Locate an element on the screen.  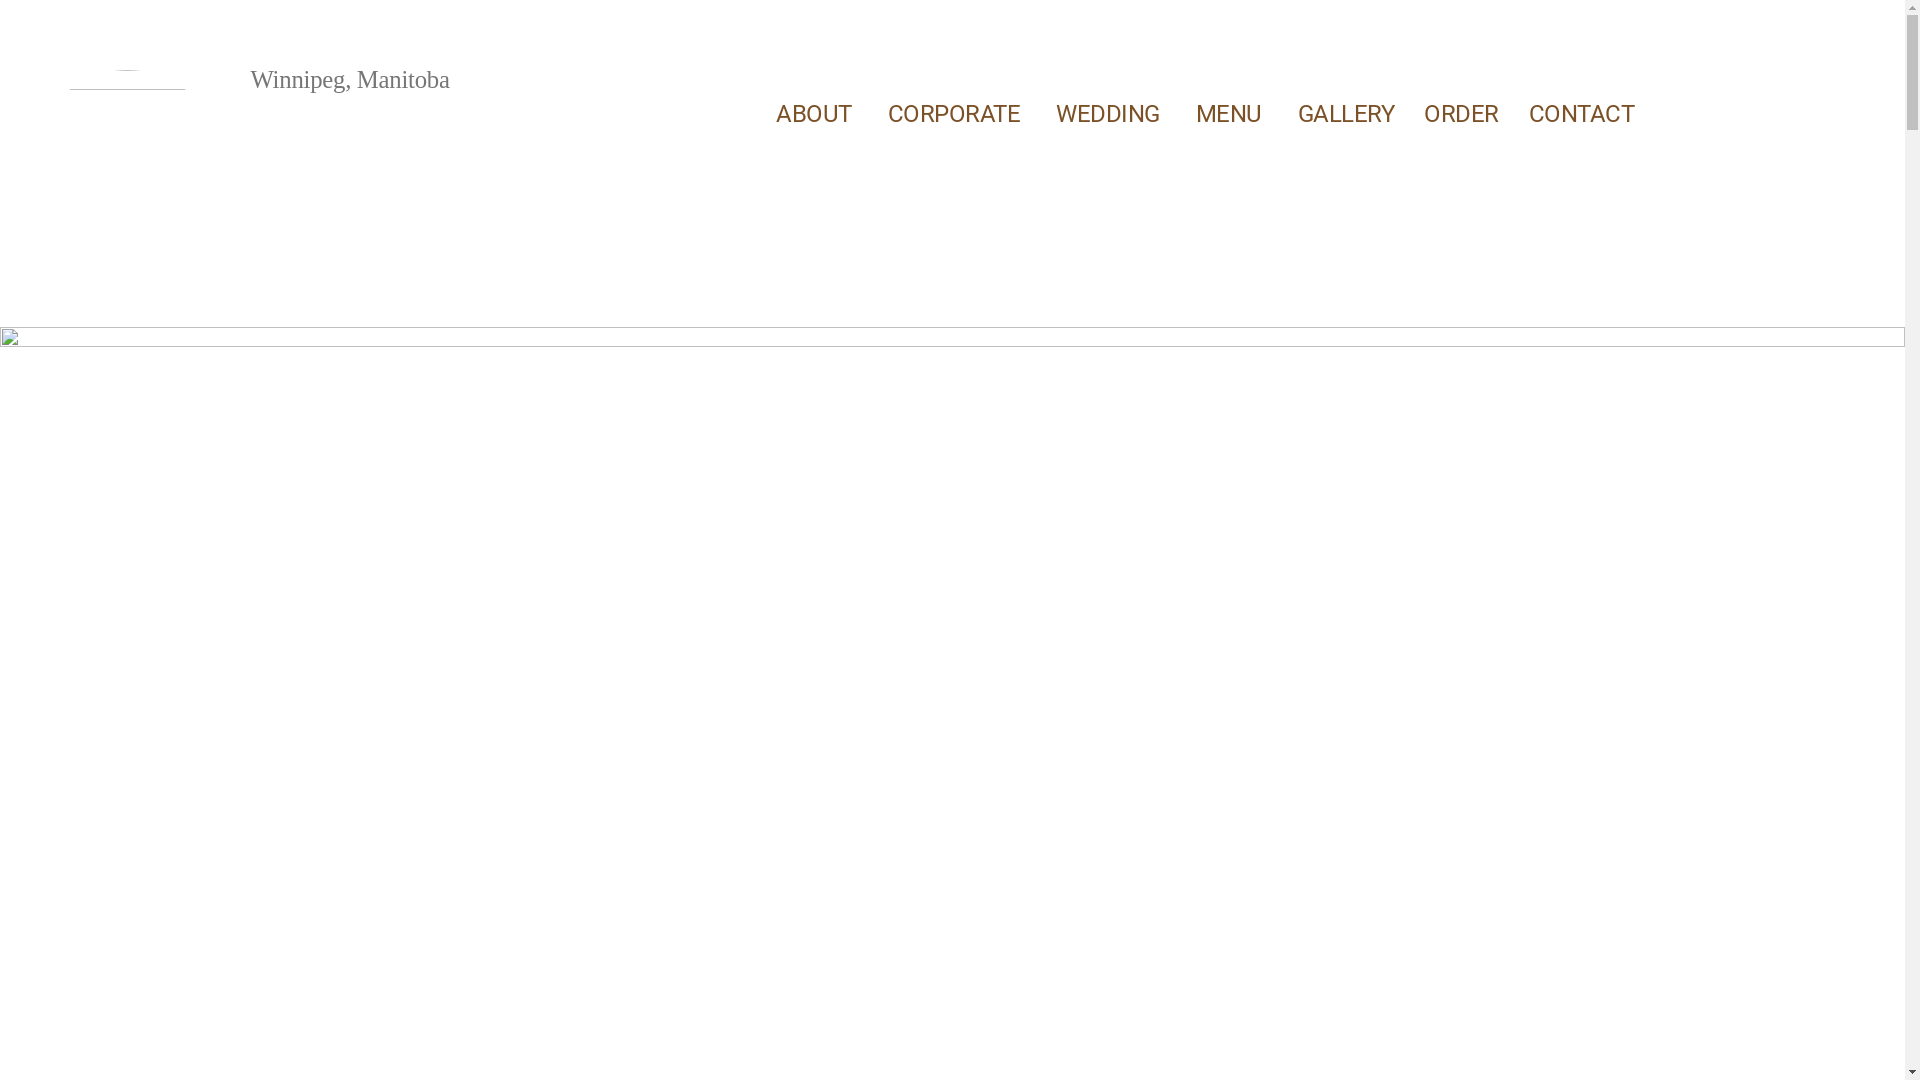
ABOUT is located at coordinates (817, 114).